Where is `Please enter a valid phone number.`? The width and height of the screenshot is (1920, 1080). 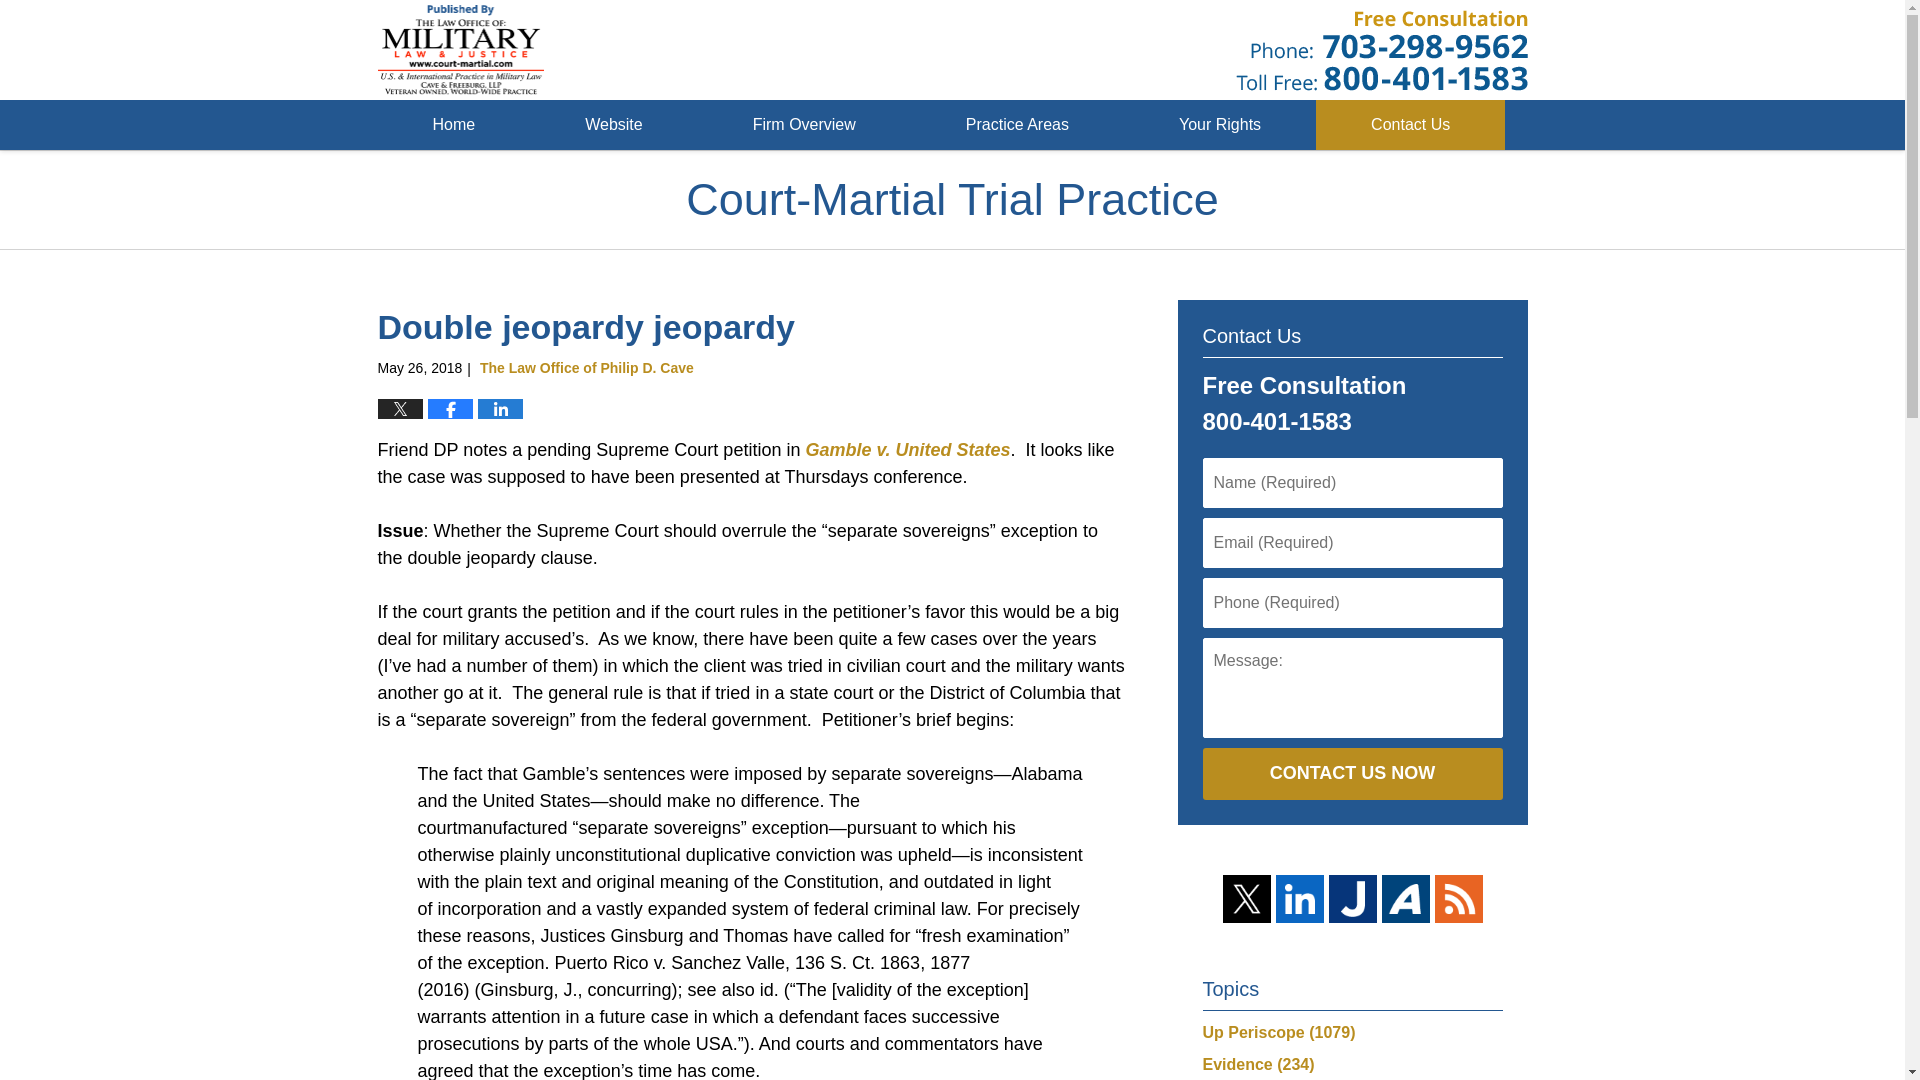 Please enter a valid phone number. is located at coordinates (1351, 602).